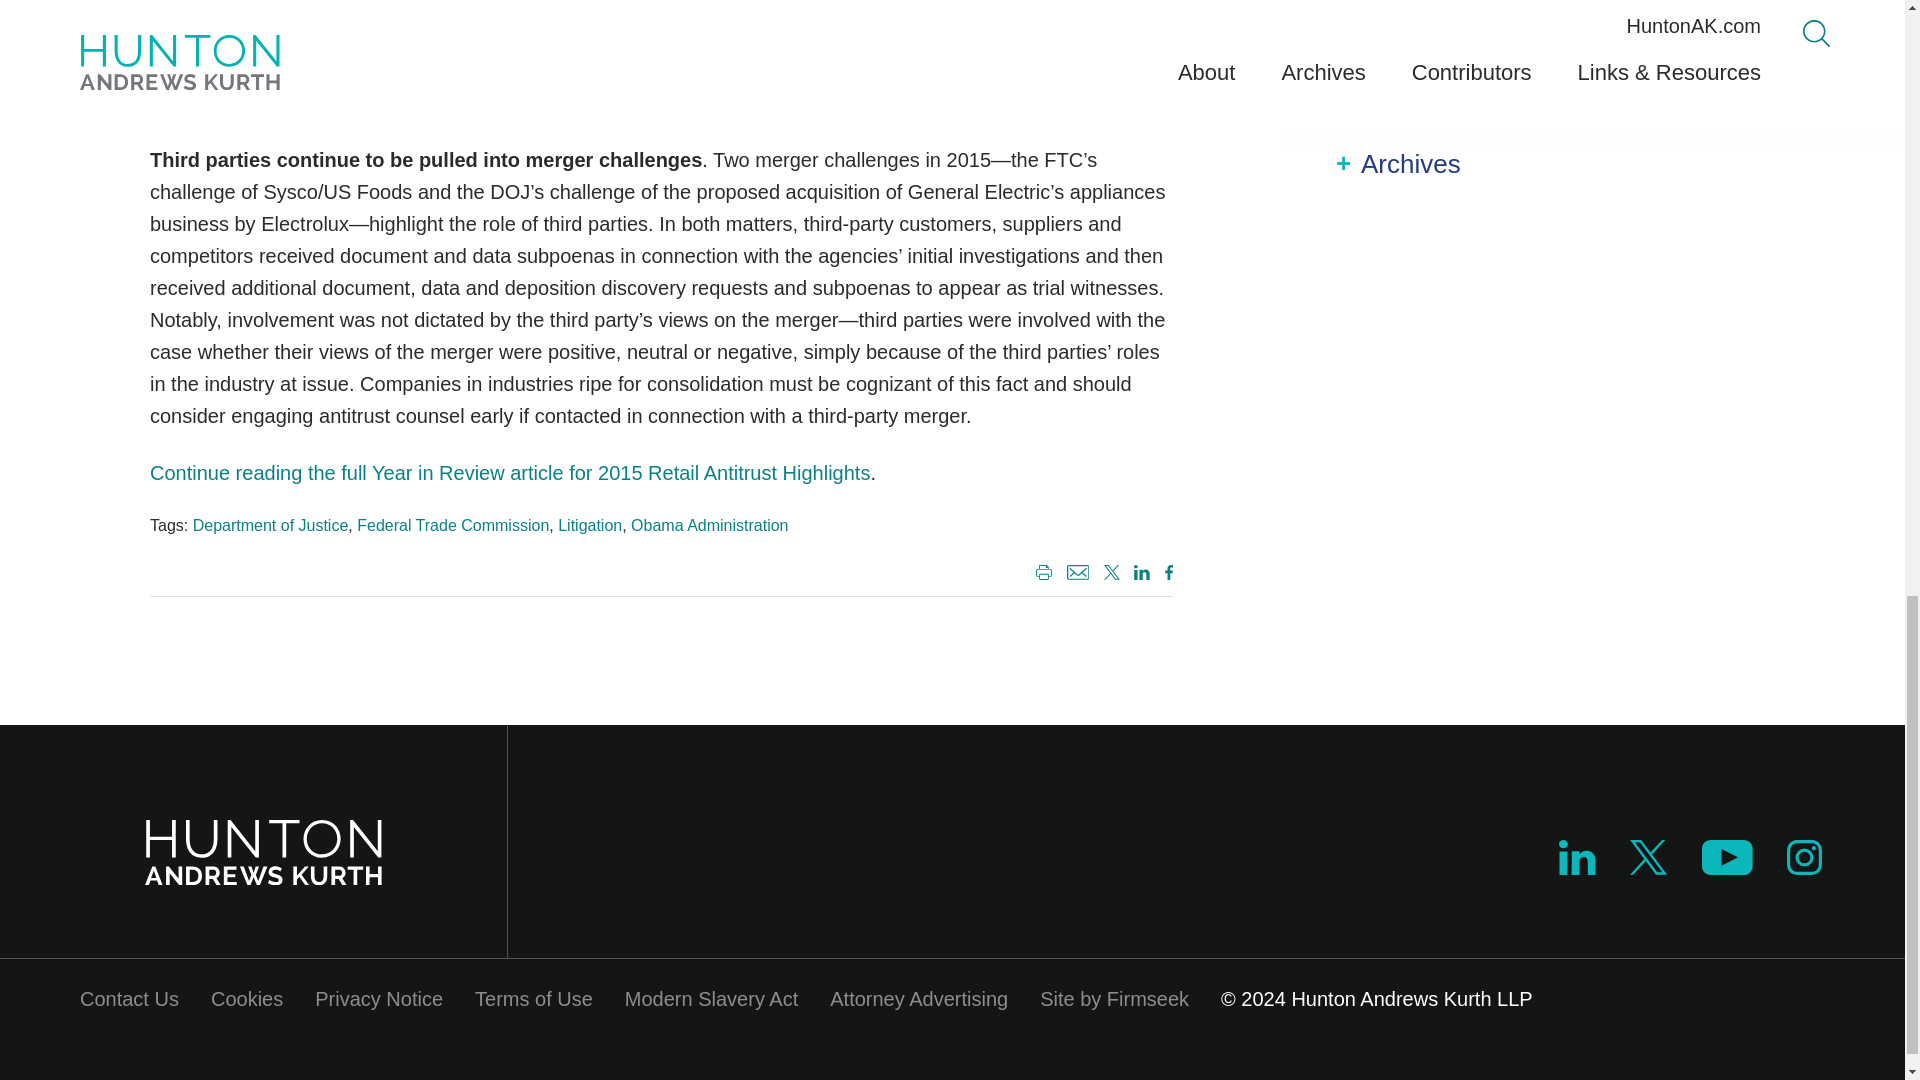 The width and height of the screenshot is (1920, 1080). What do you see at coordinates (590, 525) in the screenshot?
I see `Litigation` at bounding box center [590, 525].